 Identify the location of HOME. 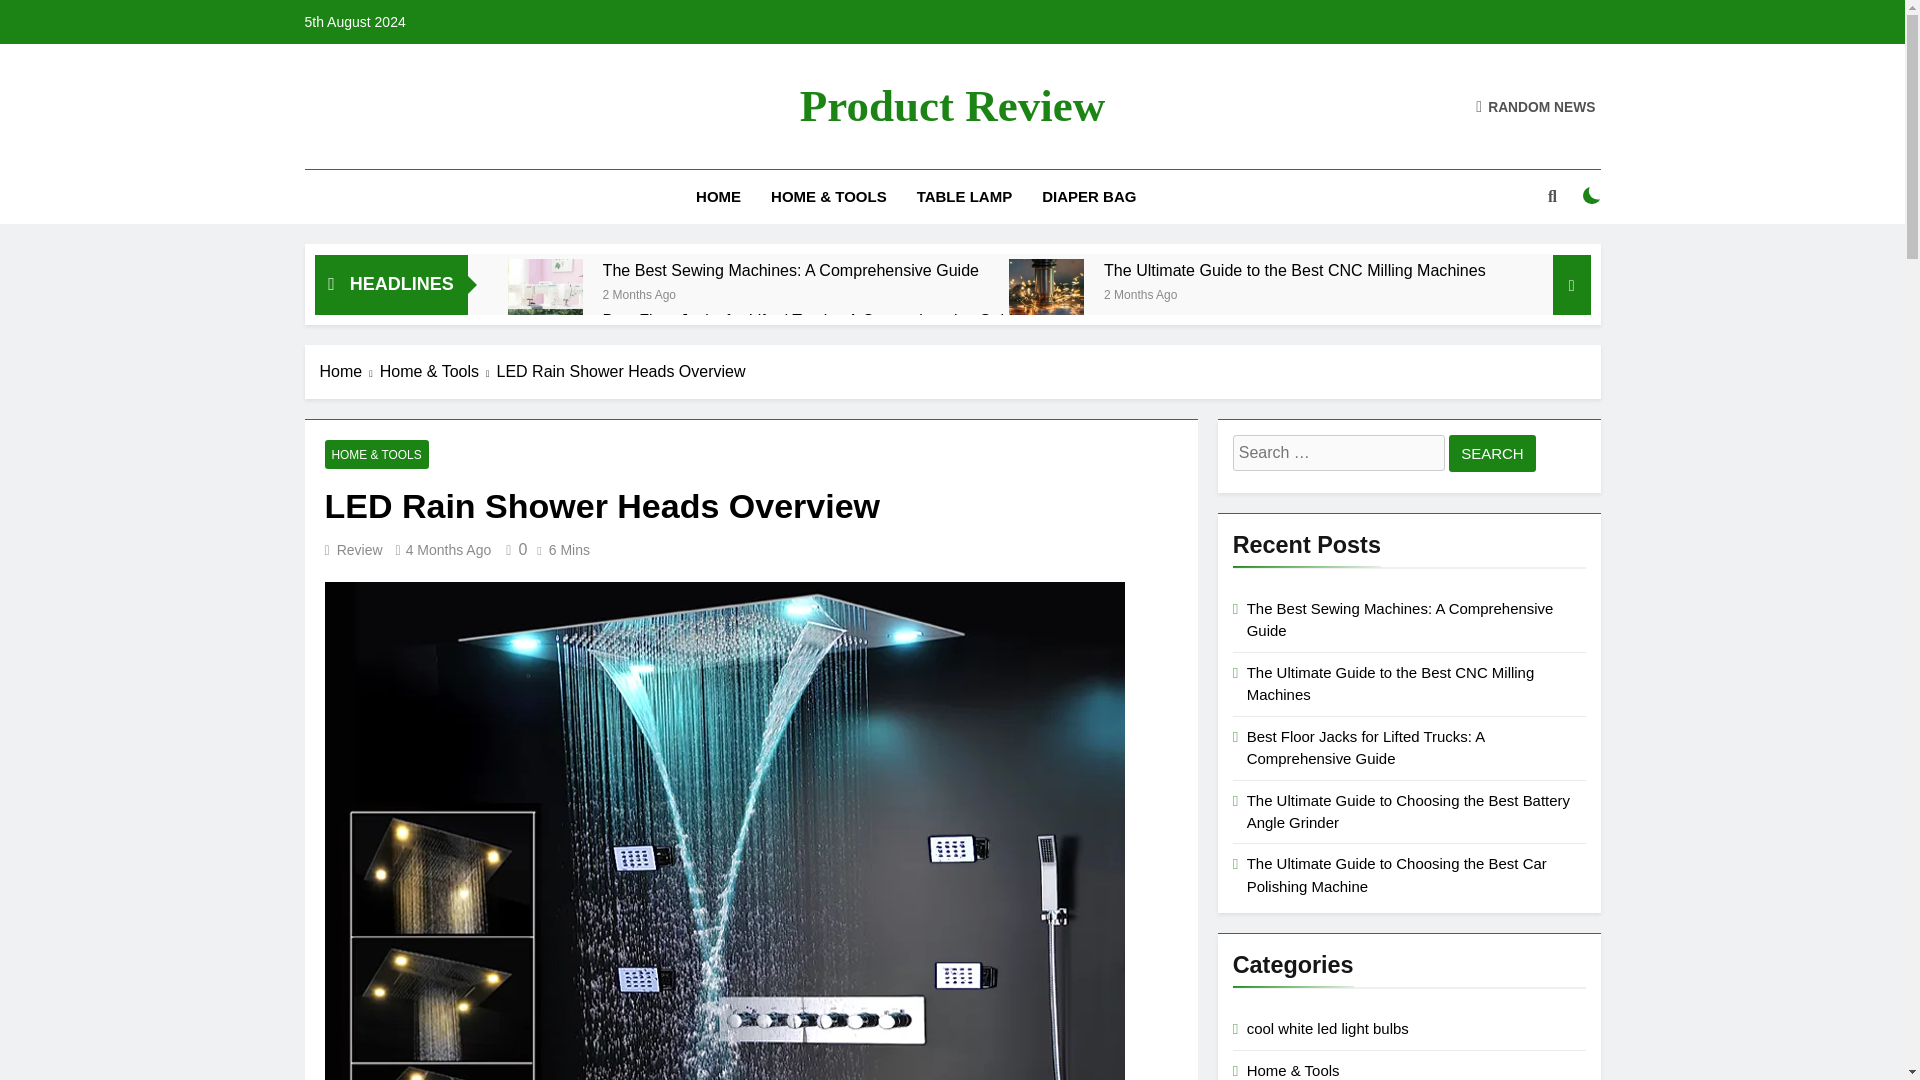
(718, 196).